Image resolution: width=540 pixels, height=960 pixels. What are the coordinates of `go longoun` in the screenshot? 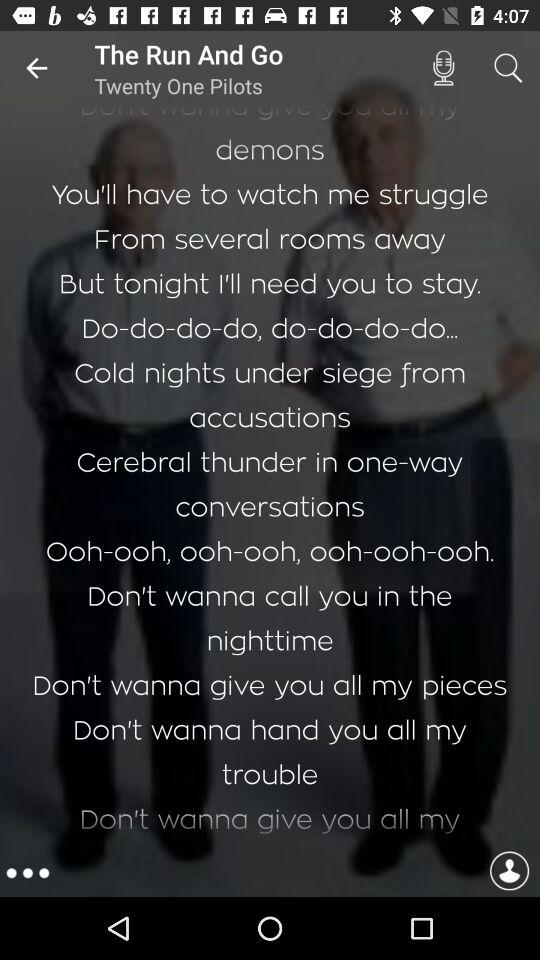 It's located at (509, 874).